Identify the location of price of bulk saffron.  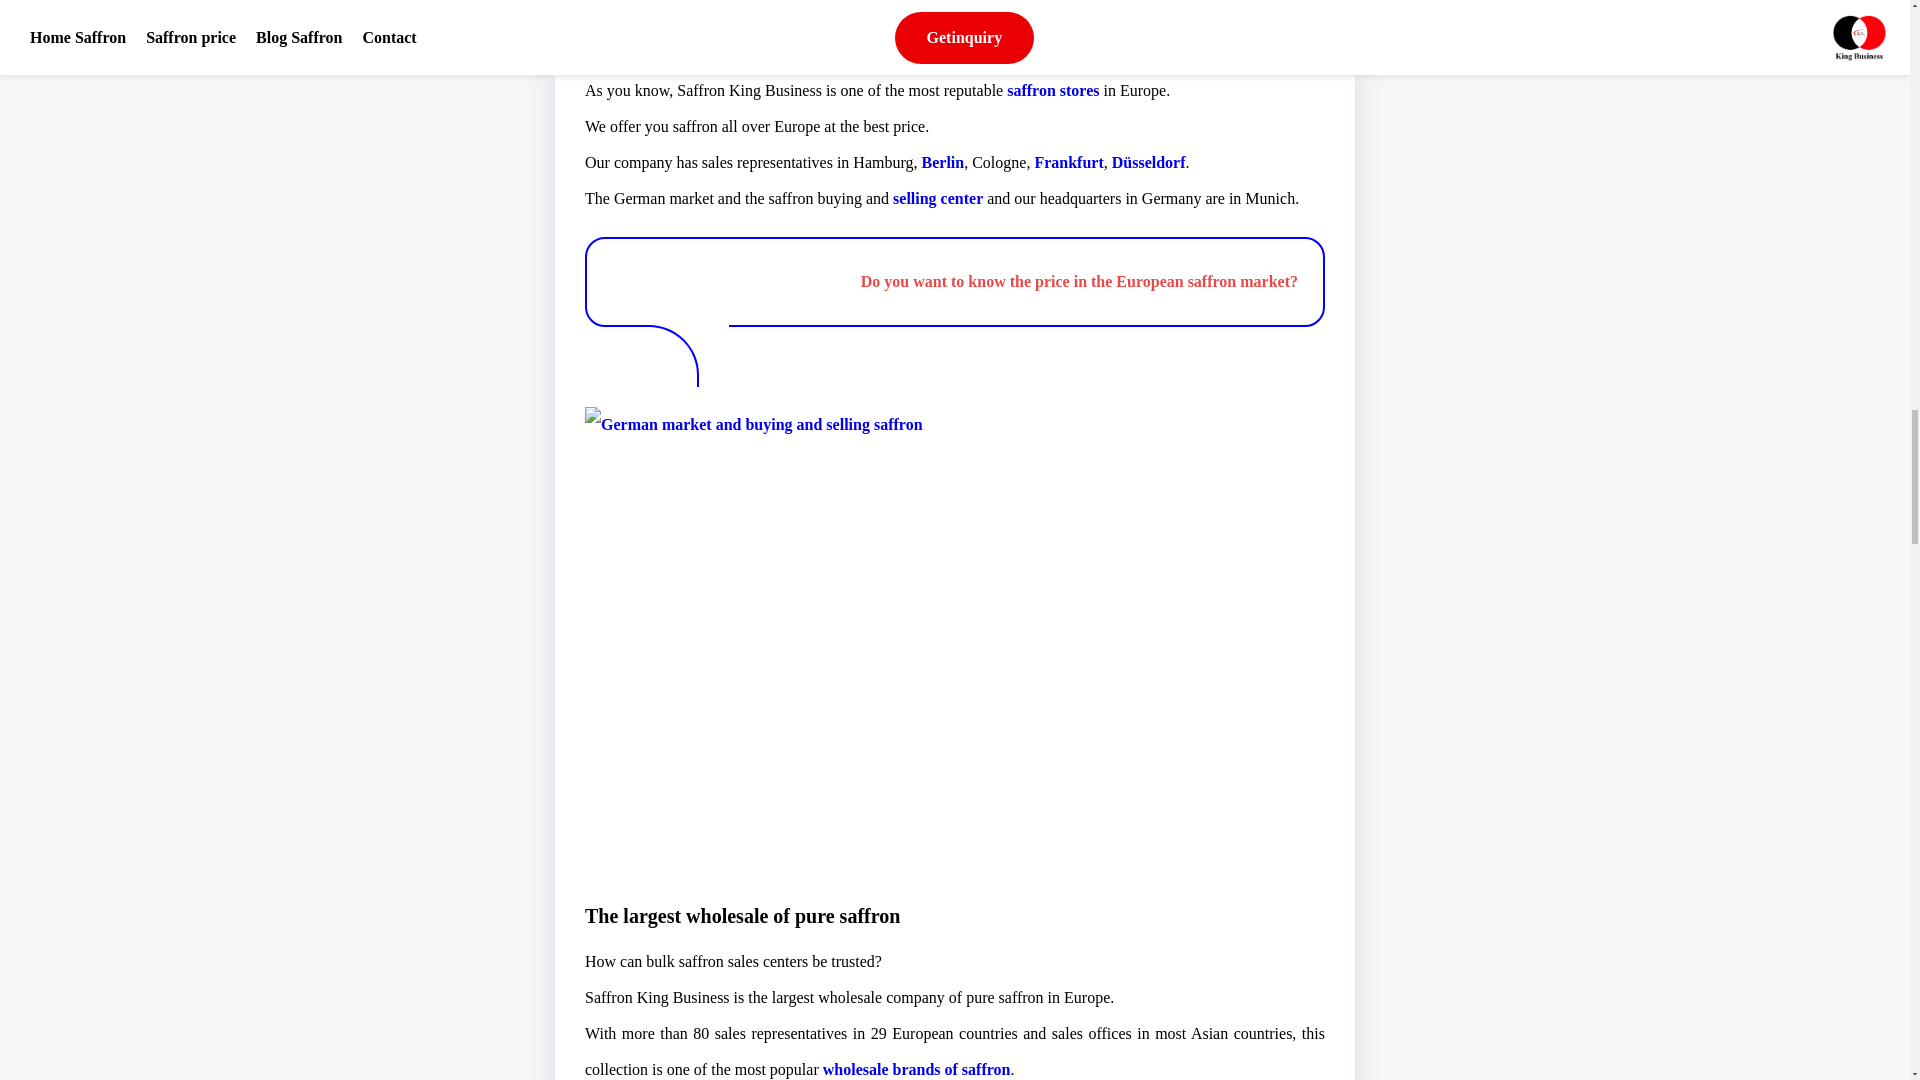
(720, 54).